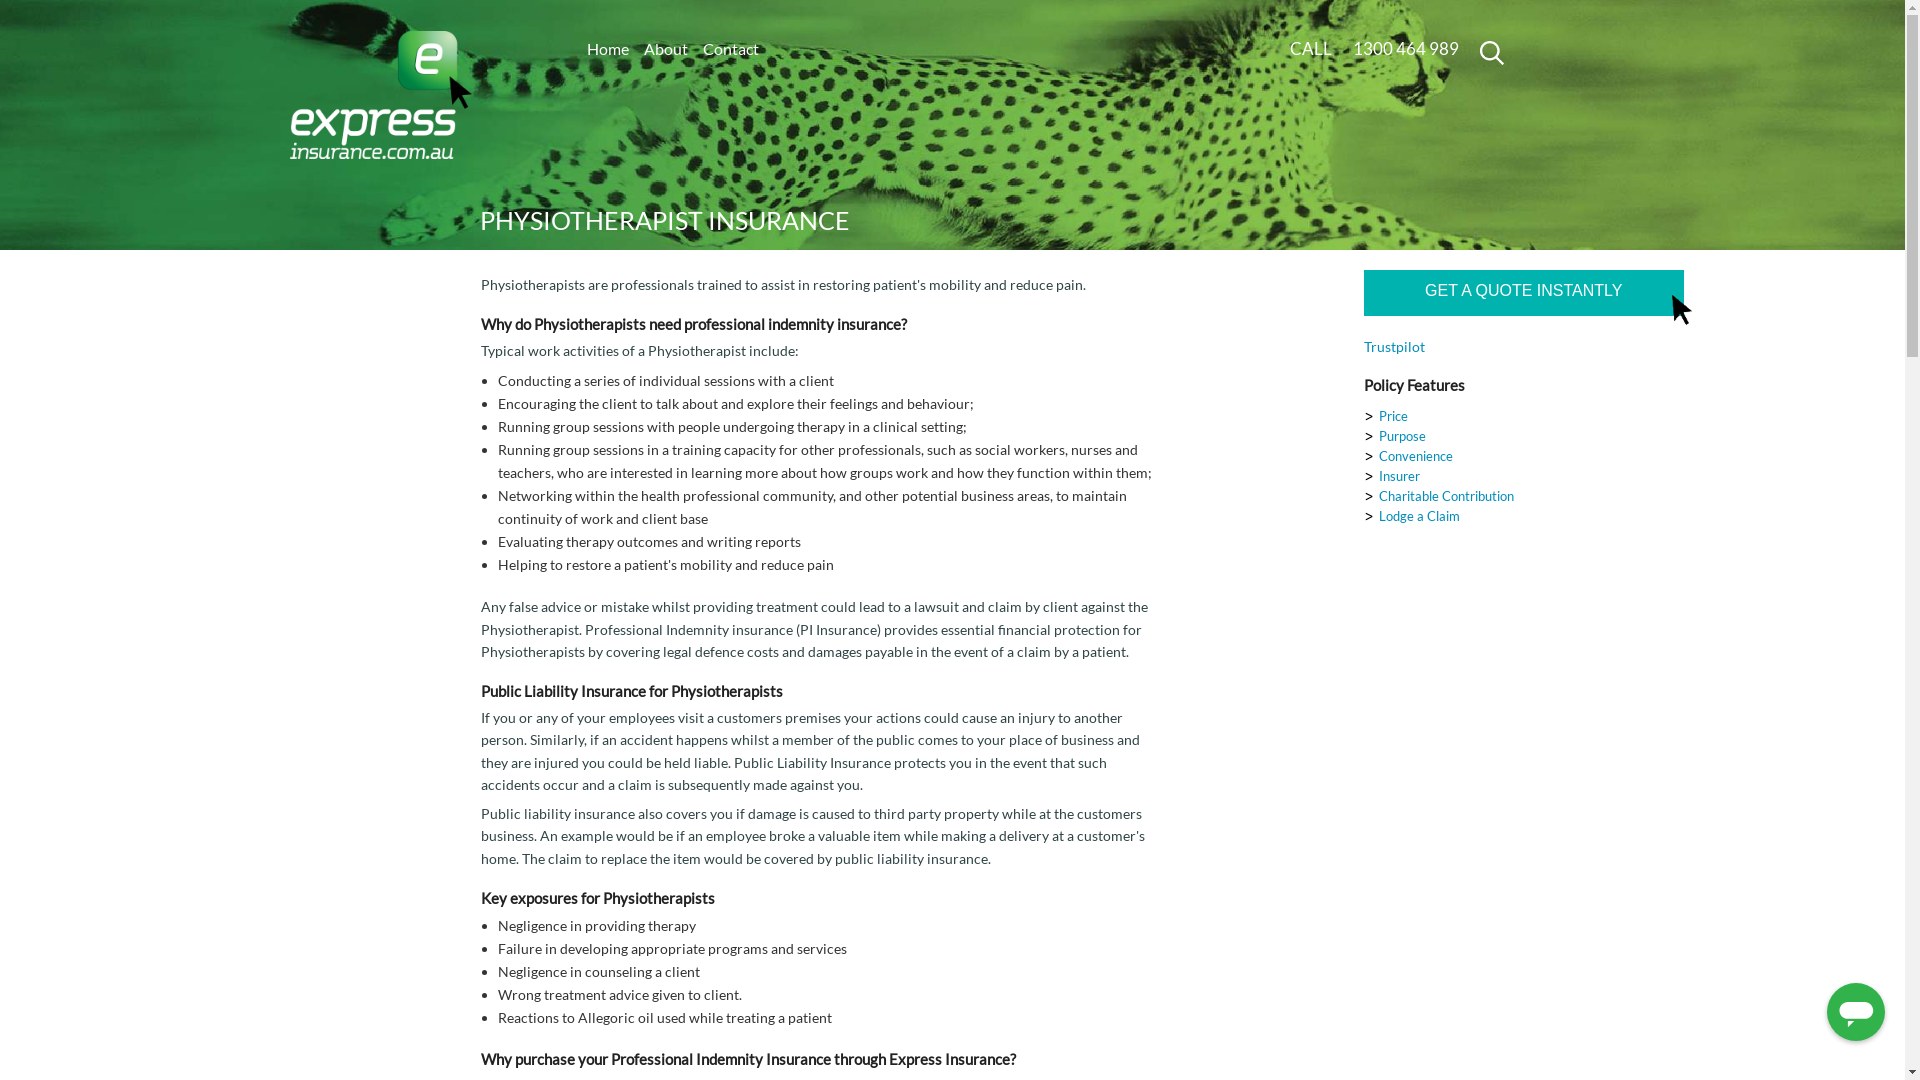  I want to click on About, so click(666, 49).